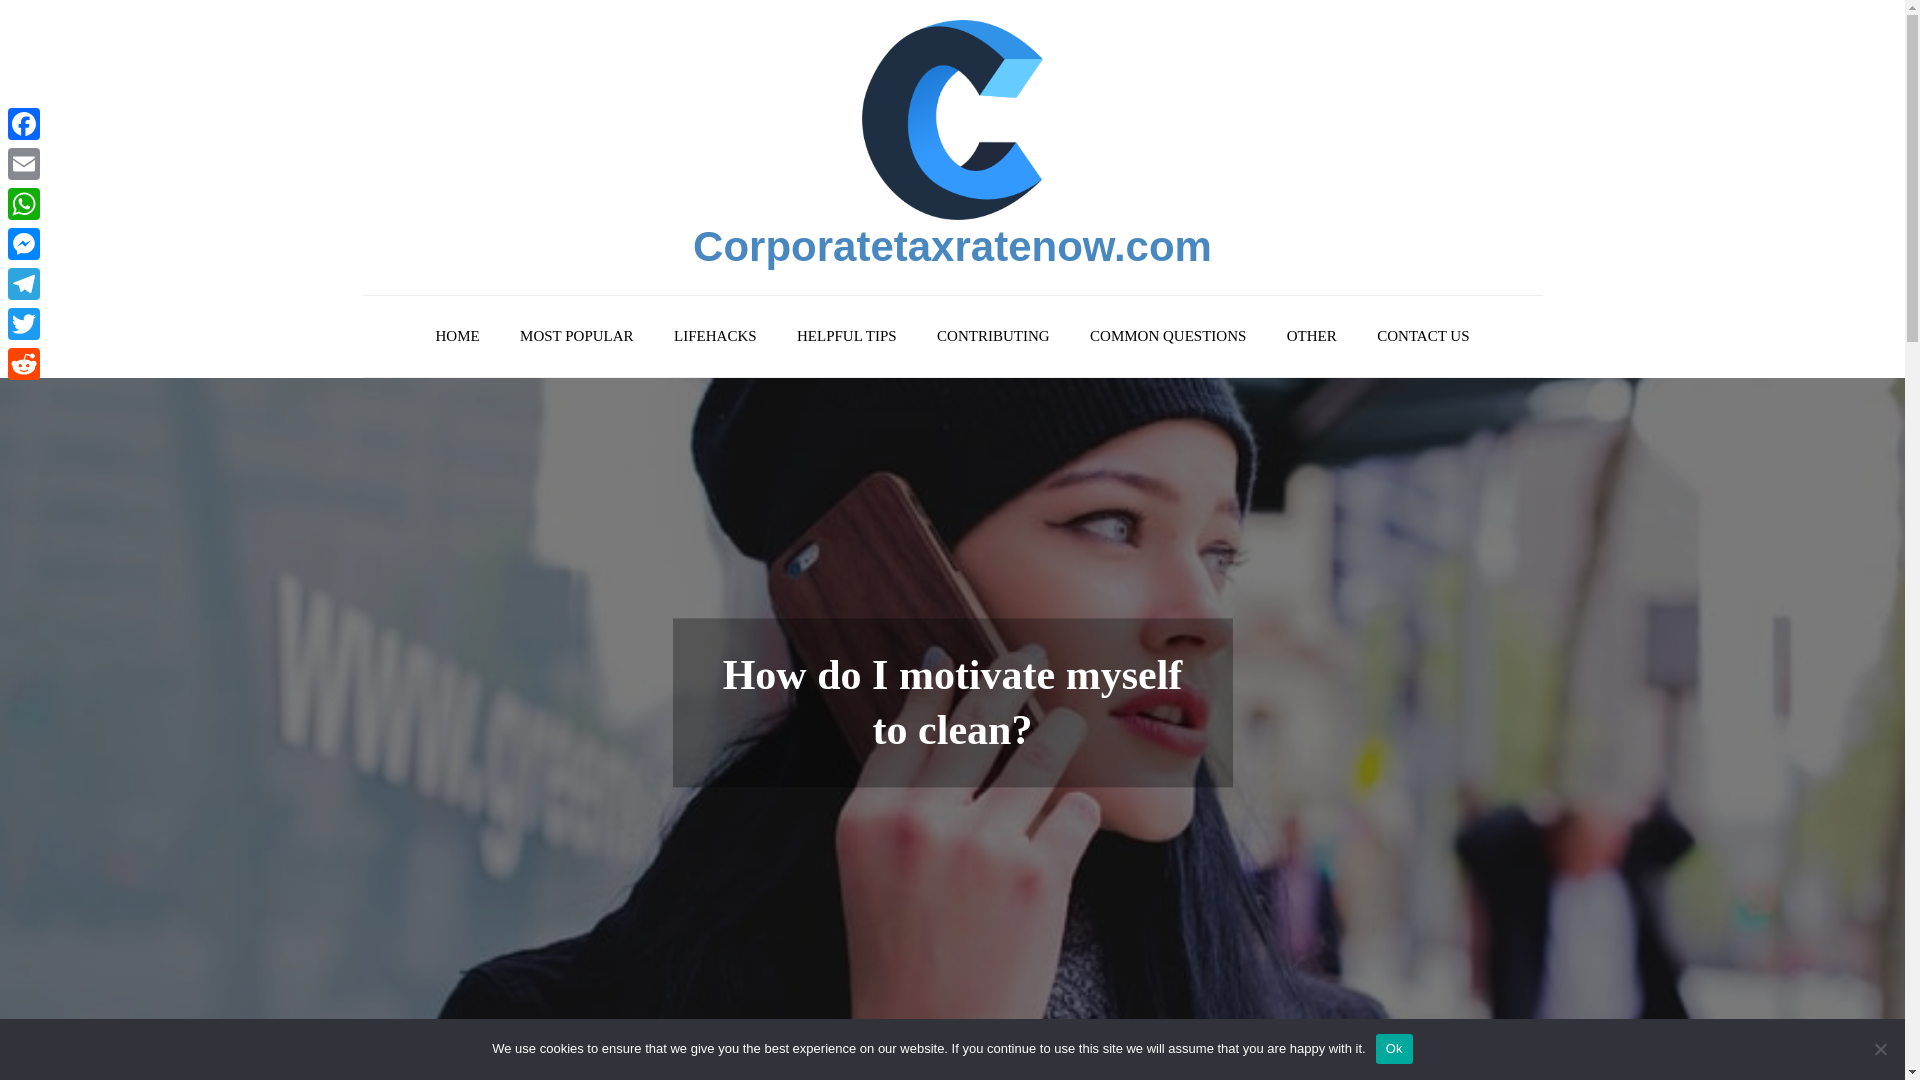 This screenshot has height=1080, width=1920. I want to click on Email, so click(24, 163).